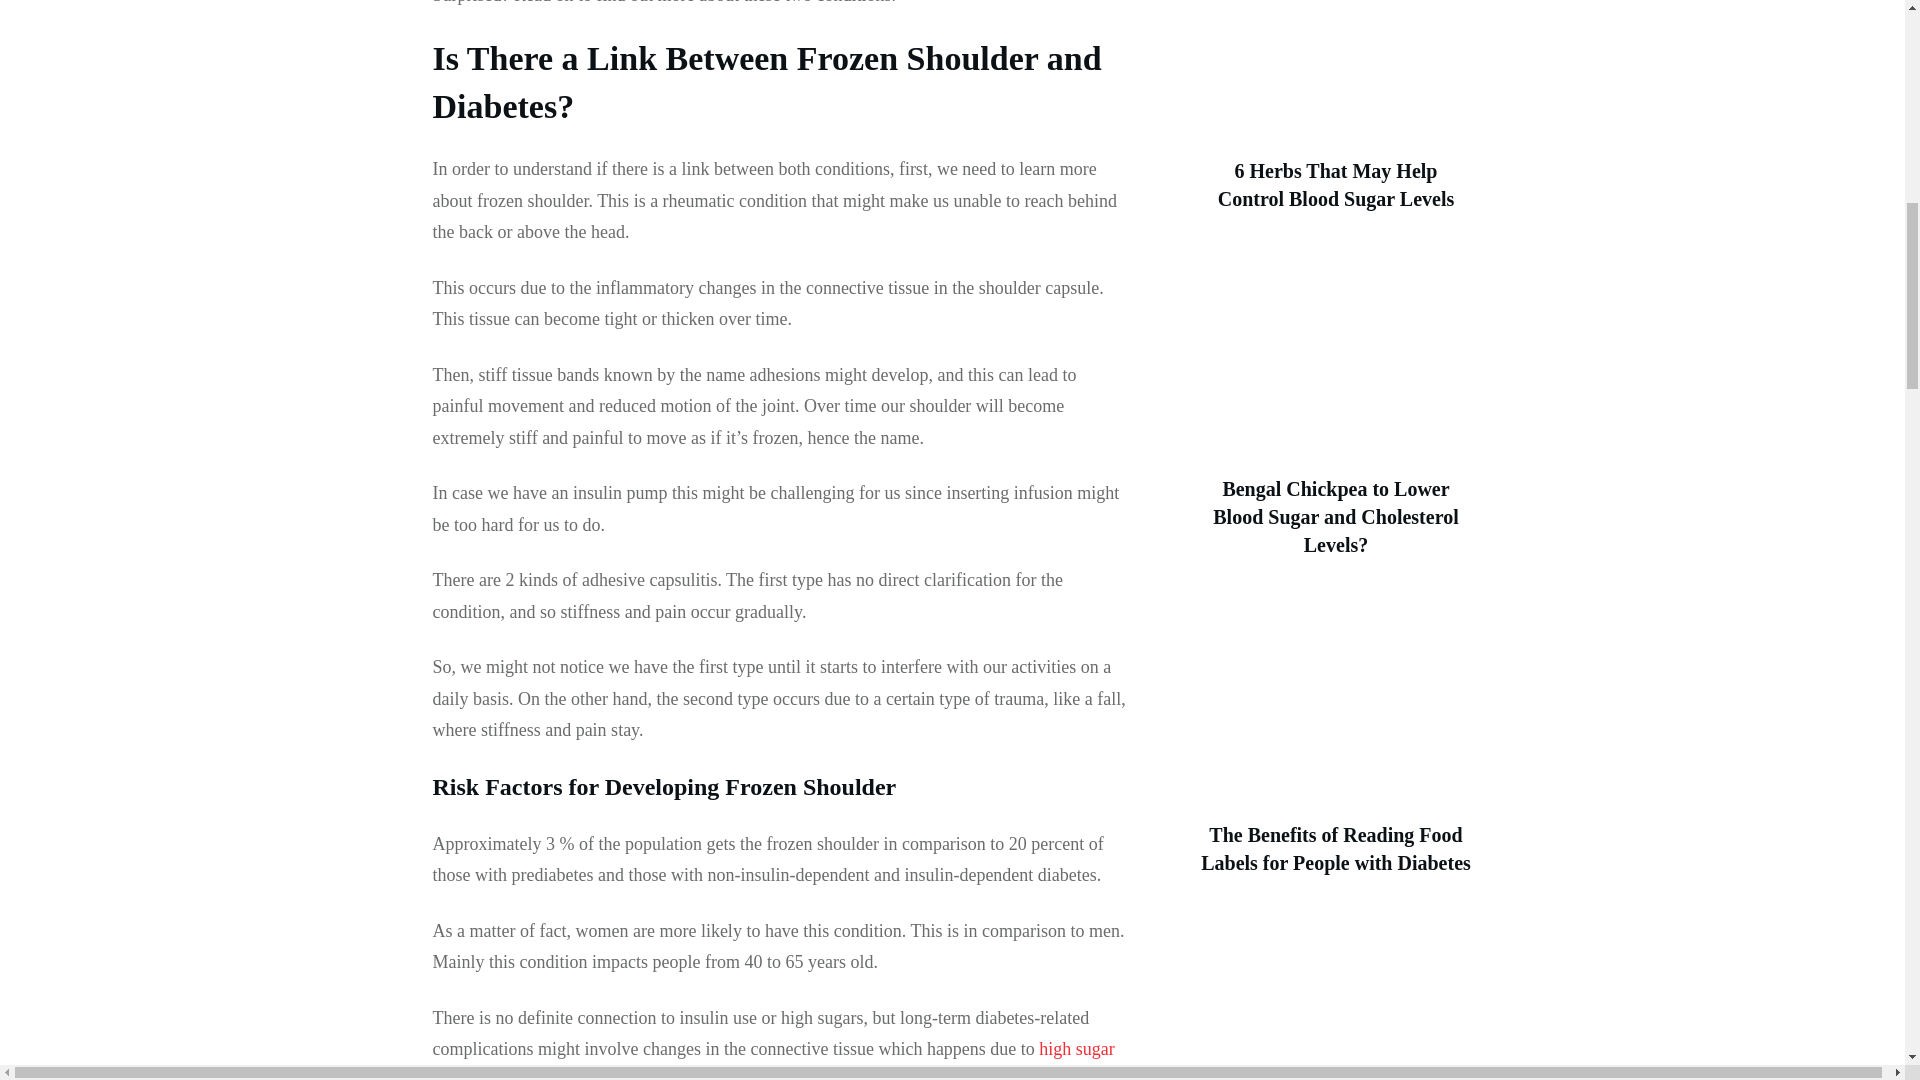 This screenshot has width=1920, height=1080. What do you see at coordinates (1336, 184) in the screenshot?
I see `6 Herbs That May Help Control Blood Sugar Levels` at bounding box center [1336, 184].